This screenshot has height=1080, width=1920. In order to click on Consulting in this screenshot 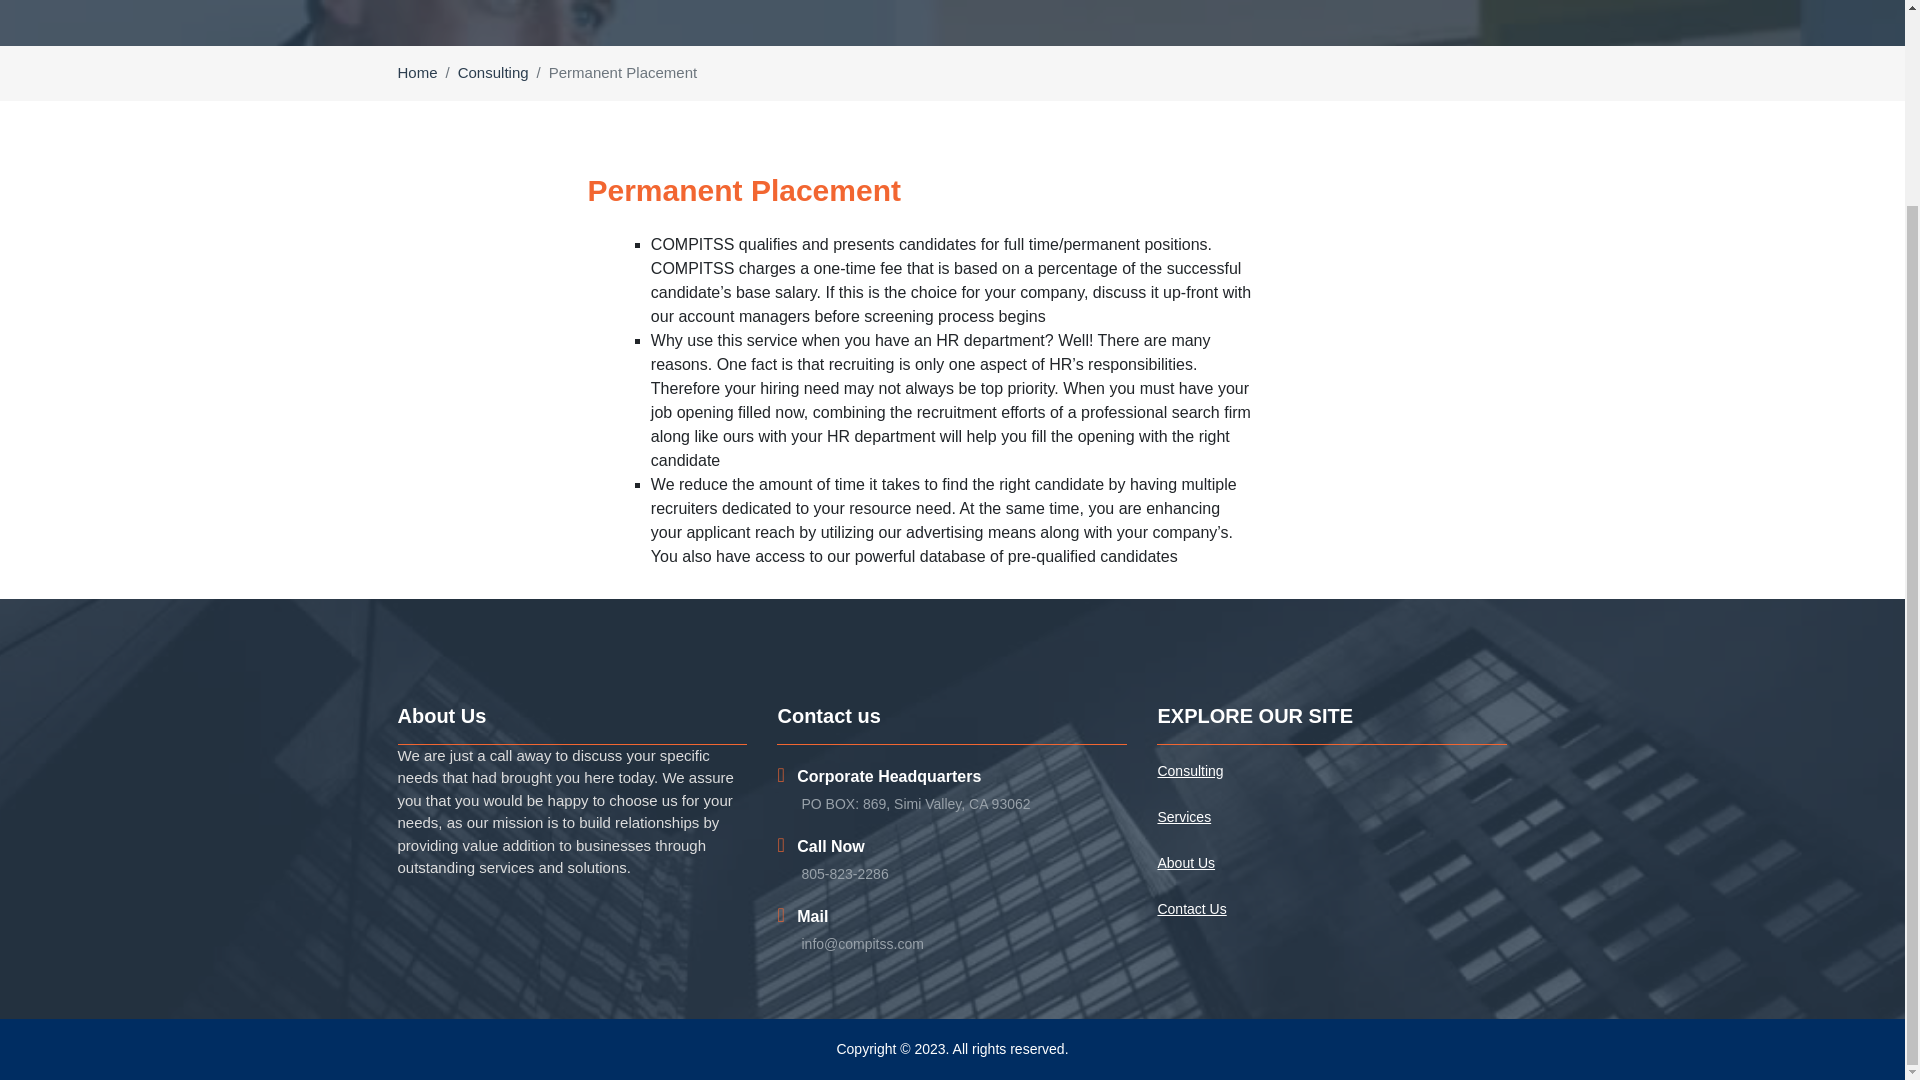, I will do `click(494, 72)`.